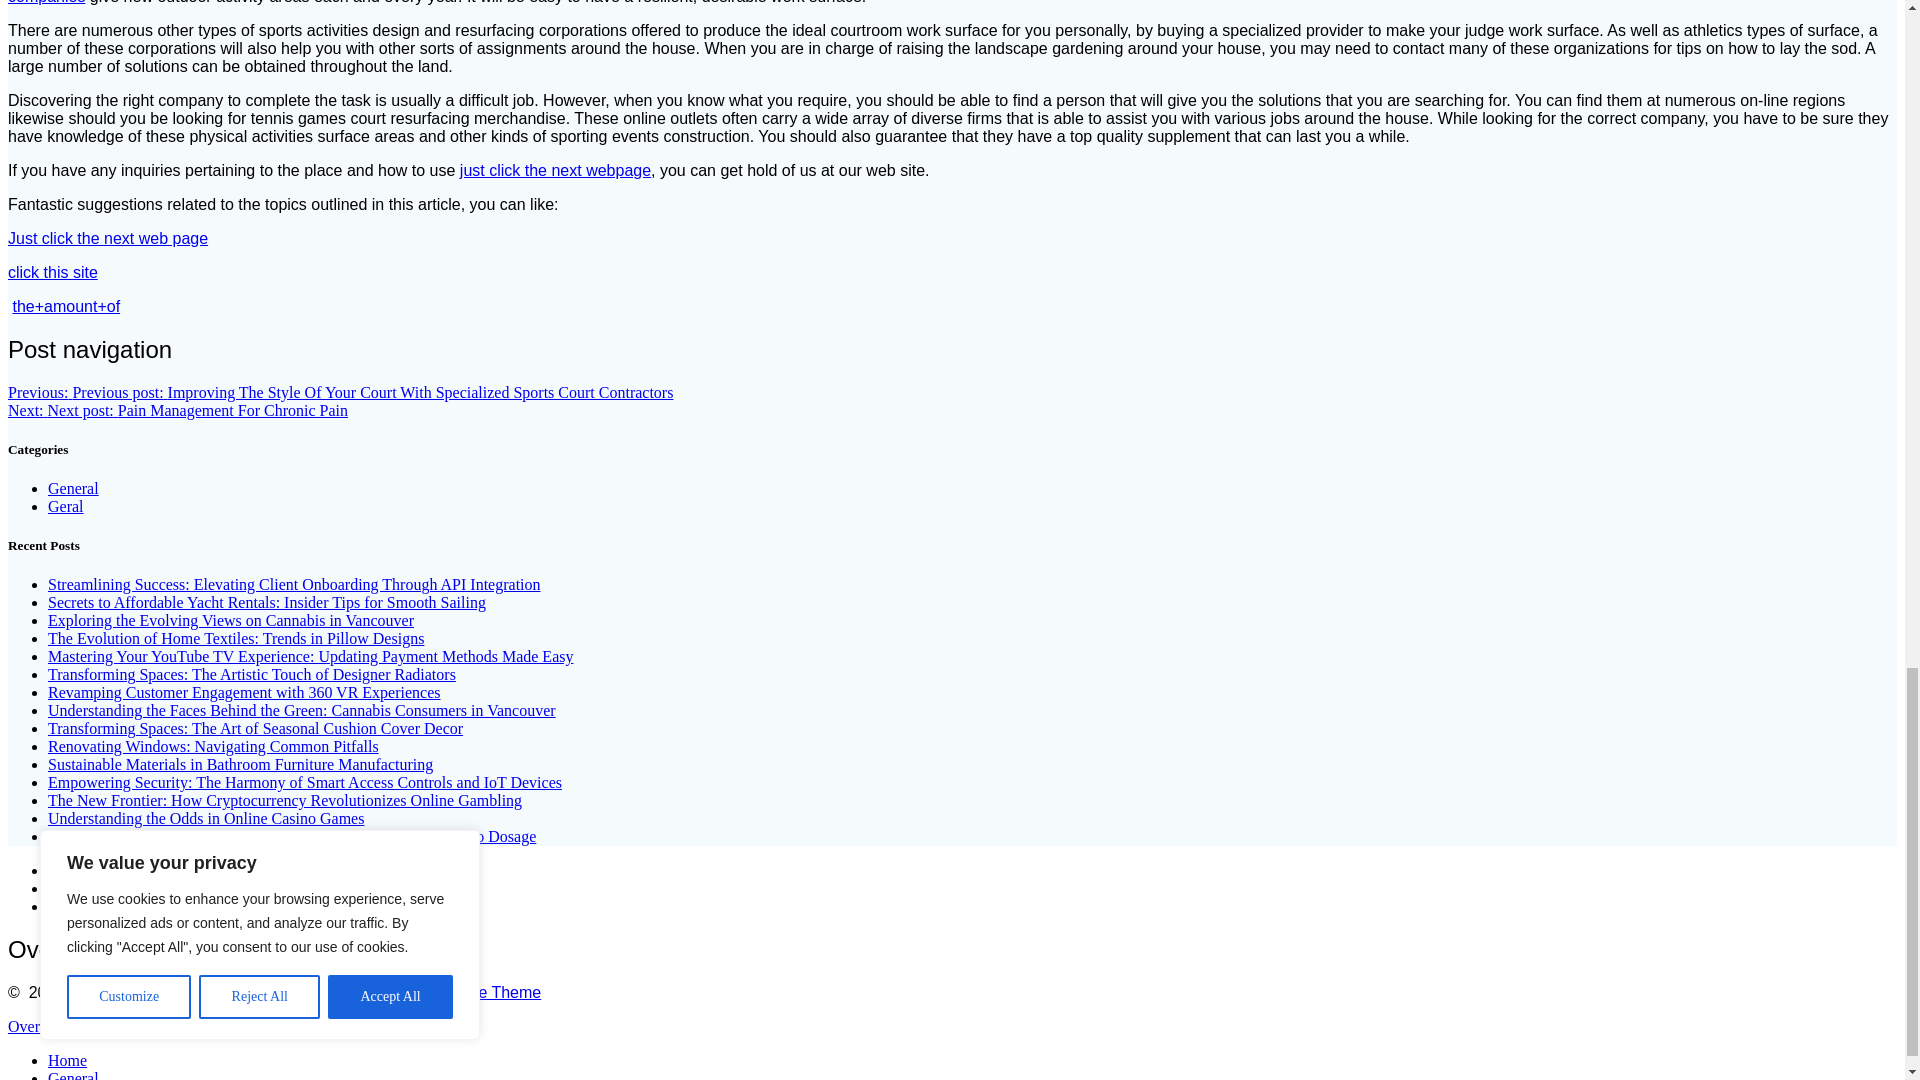  I want to click on Exploring the Evolving Views on Cannabis in Vancouver, so click(231, 620).